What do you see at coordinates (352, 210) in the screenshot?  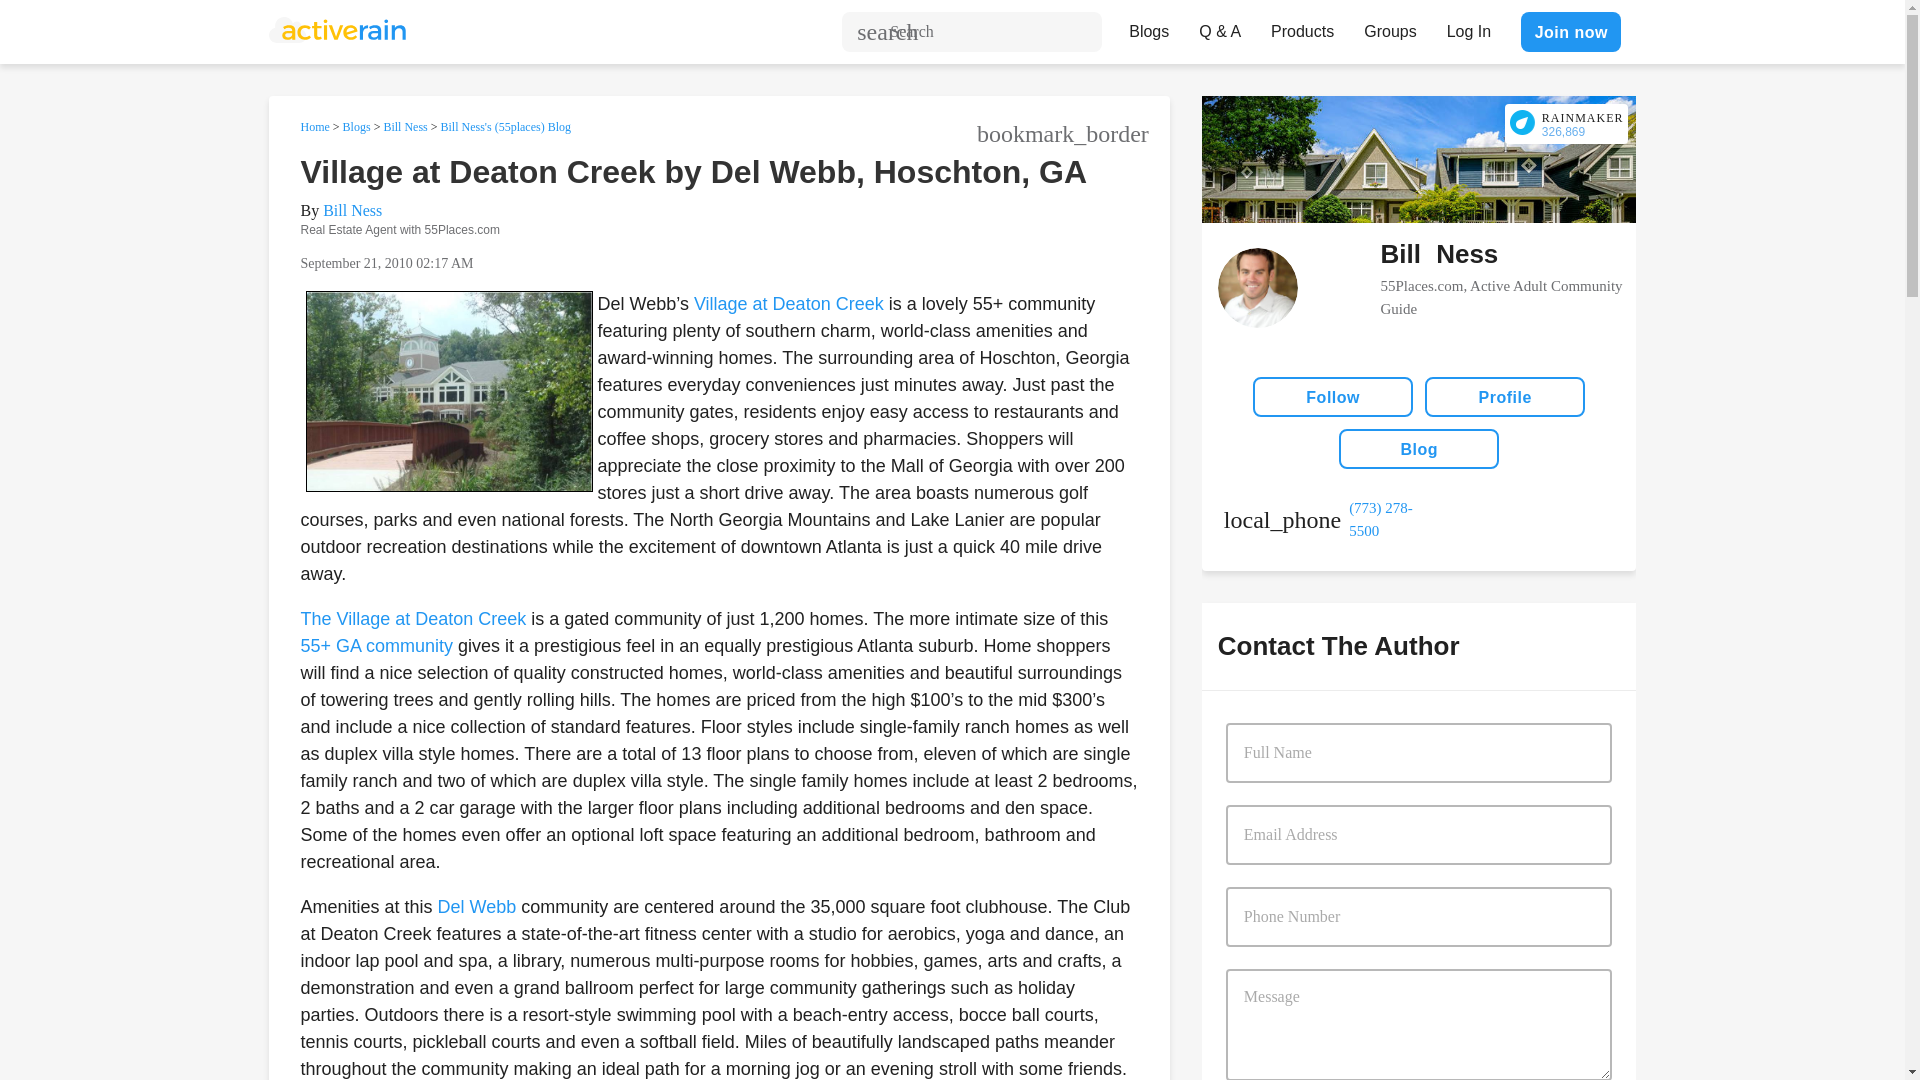 I see `Bill Ness` at bounding box center [352, 210].